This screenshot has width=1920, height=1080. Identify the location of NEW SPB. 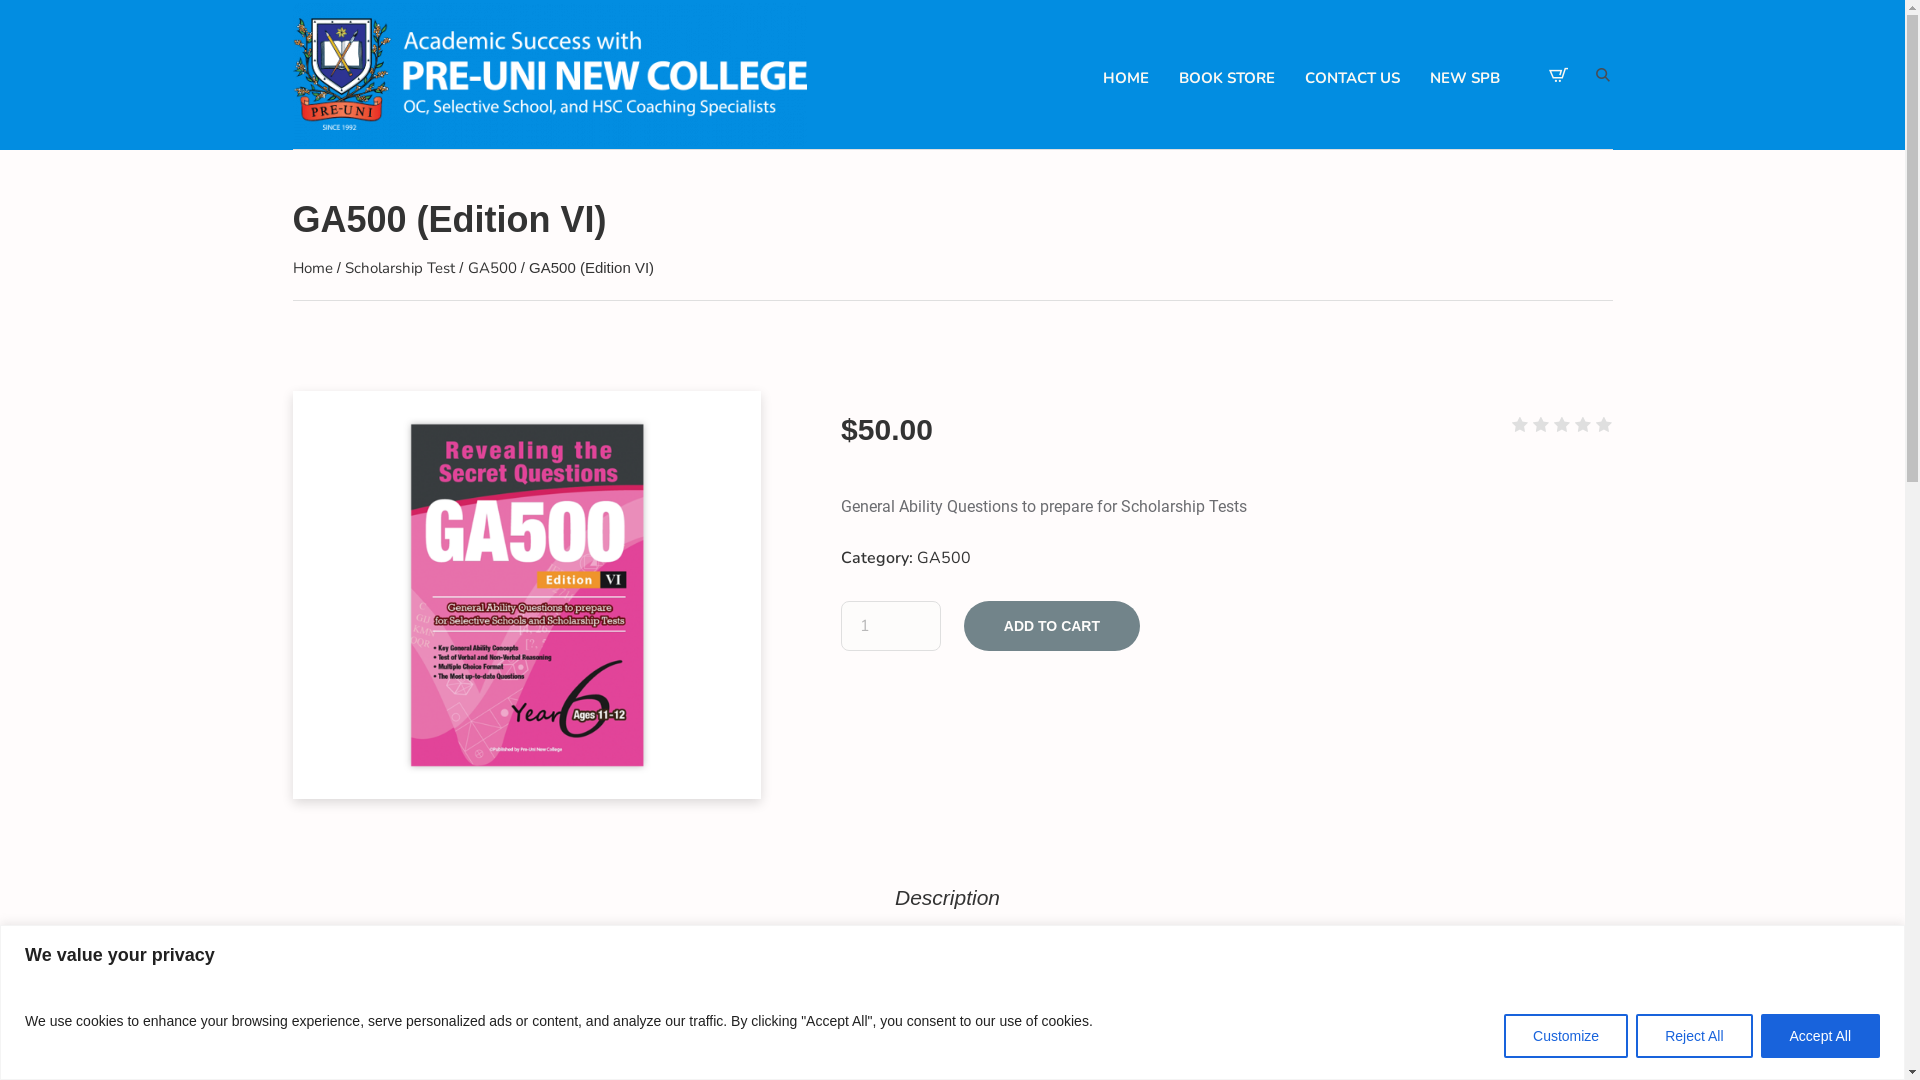
(1465, 78).